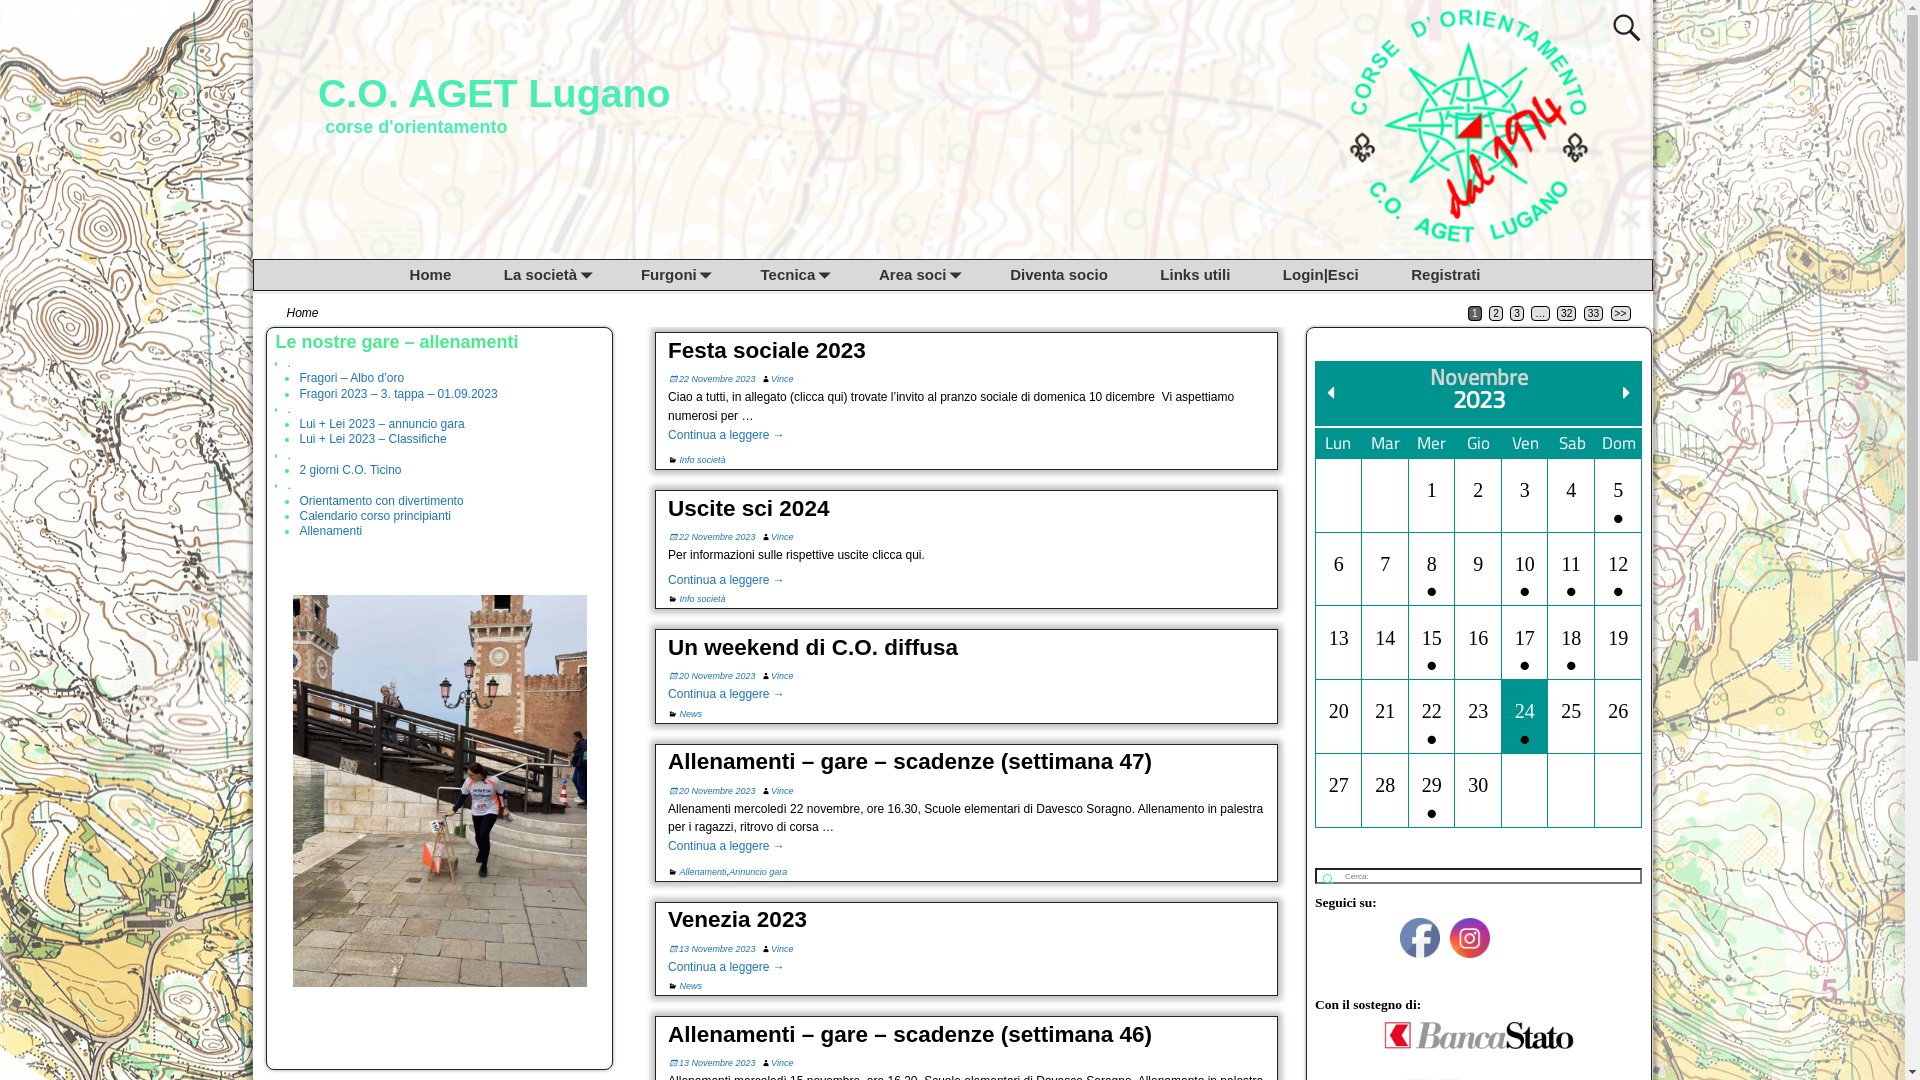  Describe the element at coordinates (692, 986) in the screenshot. I see `News` at that location.